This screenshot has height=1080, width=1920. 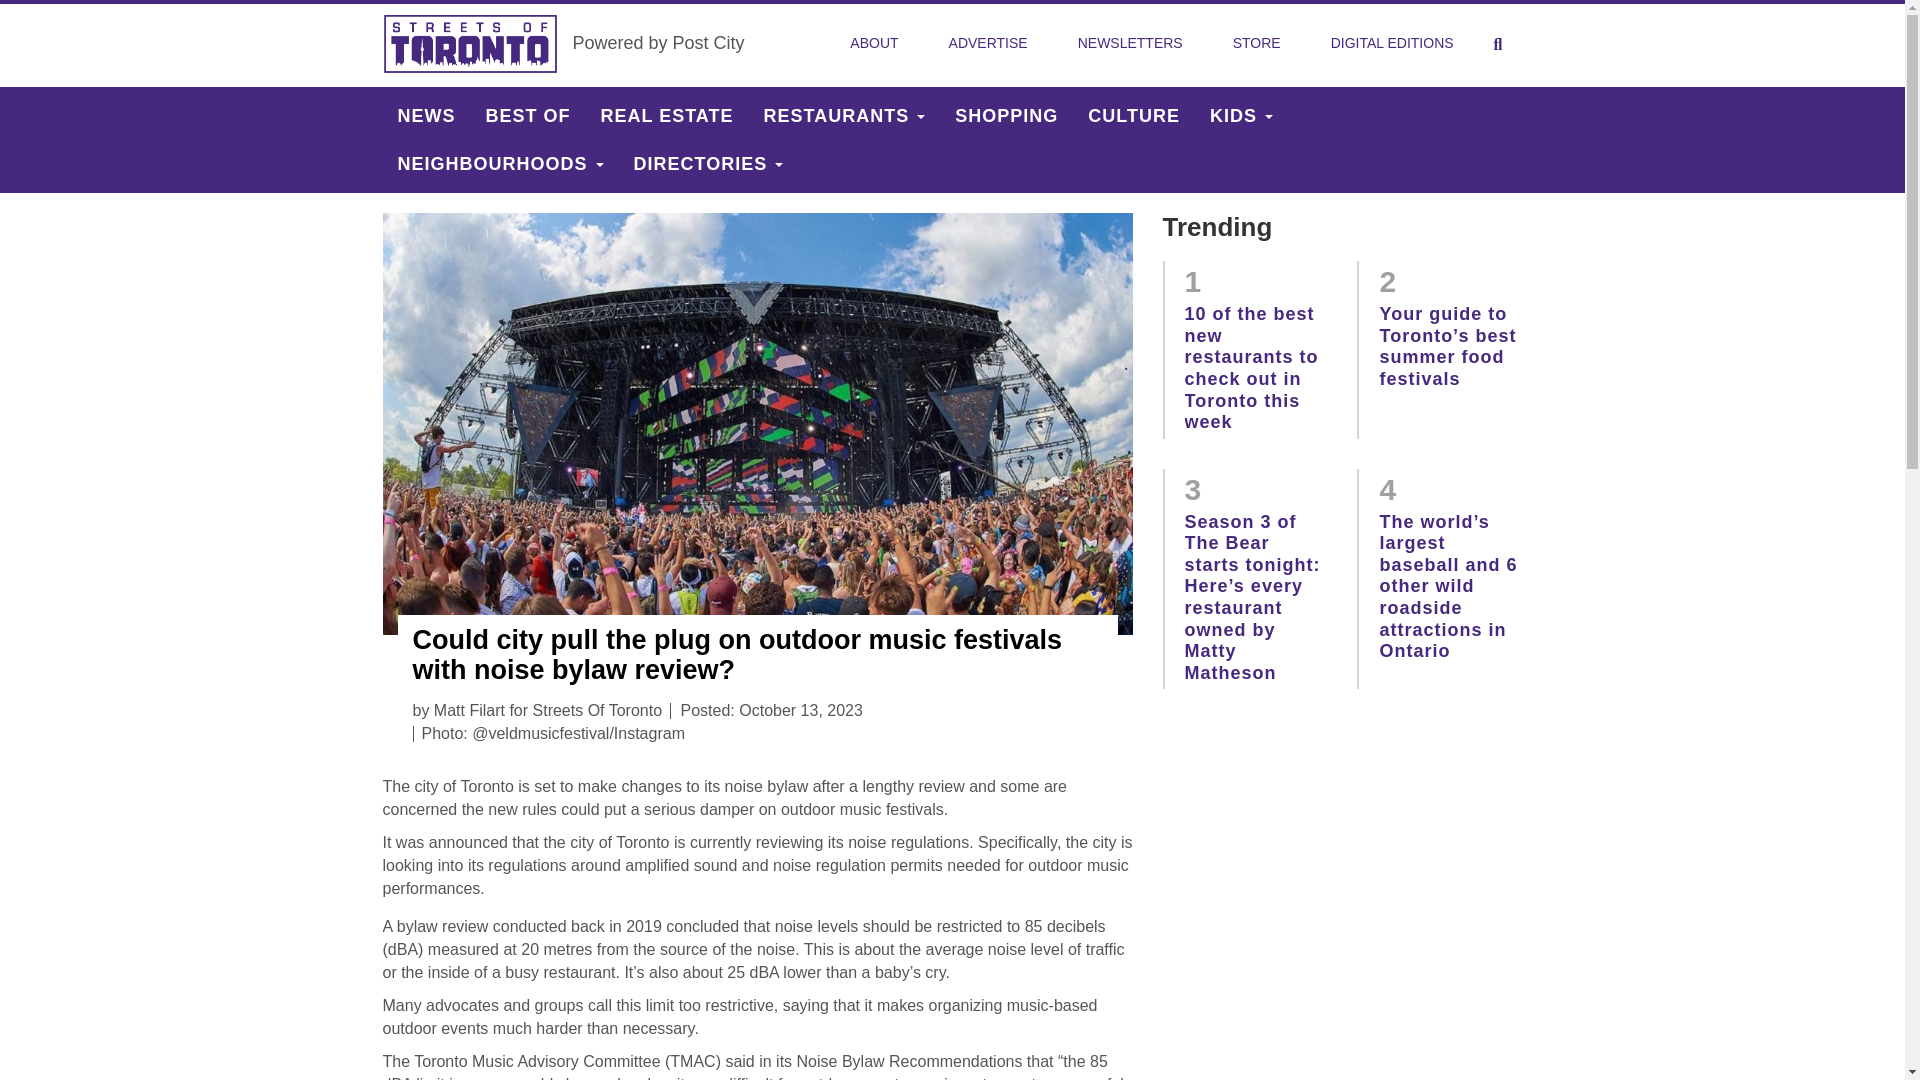 I want to click on BEST OF, so click(x=528, y=116).